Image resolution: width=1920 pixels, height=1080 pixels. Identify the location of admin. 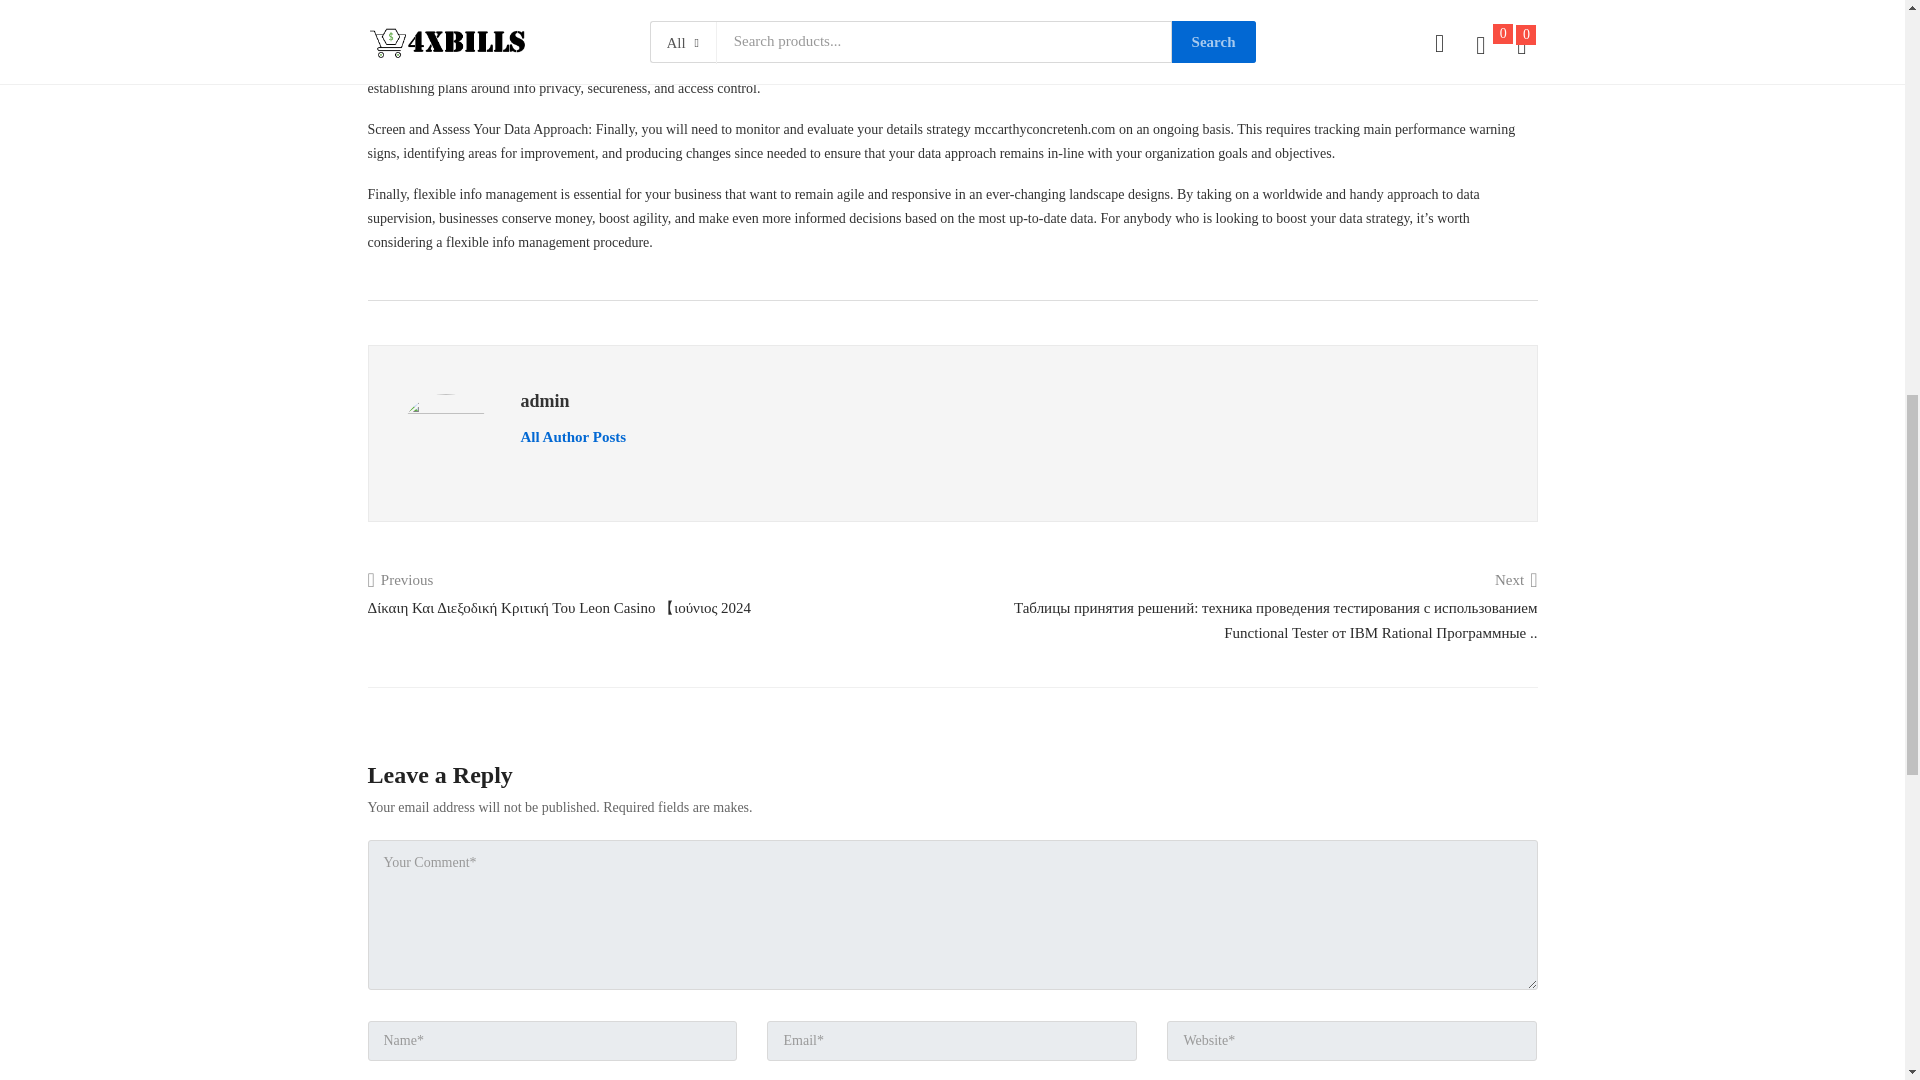
(572, 436).